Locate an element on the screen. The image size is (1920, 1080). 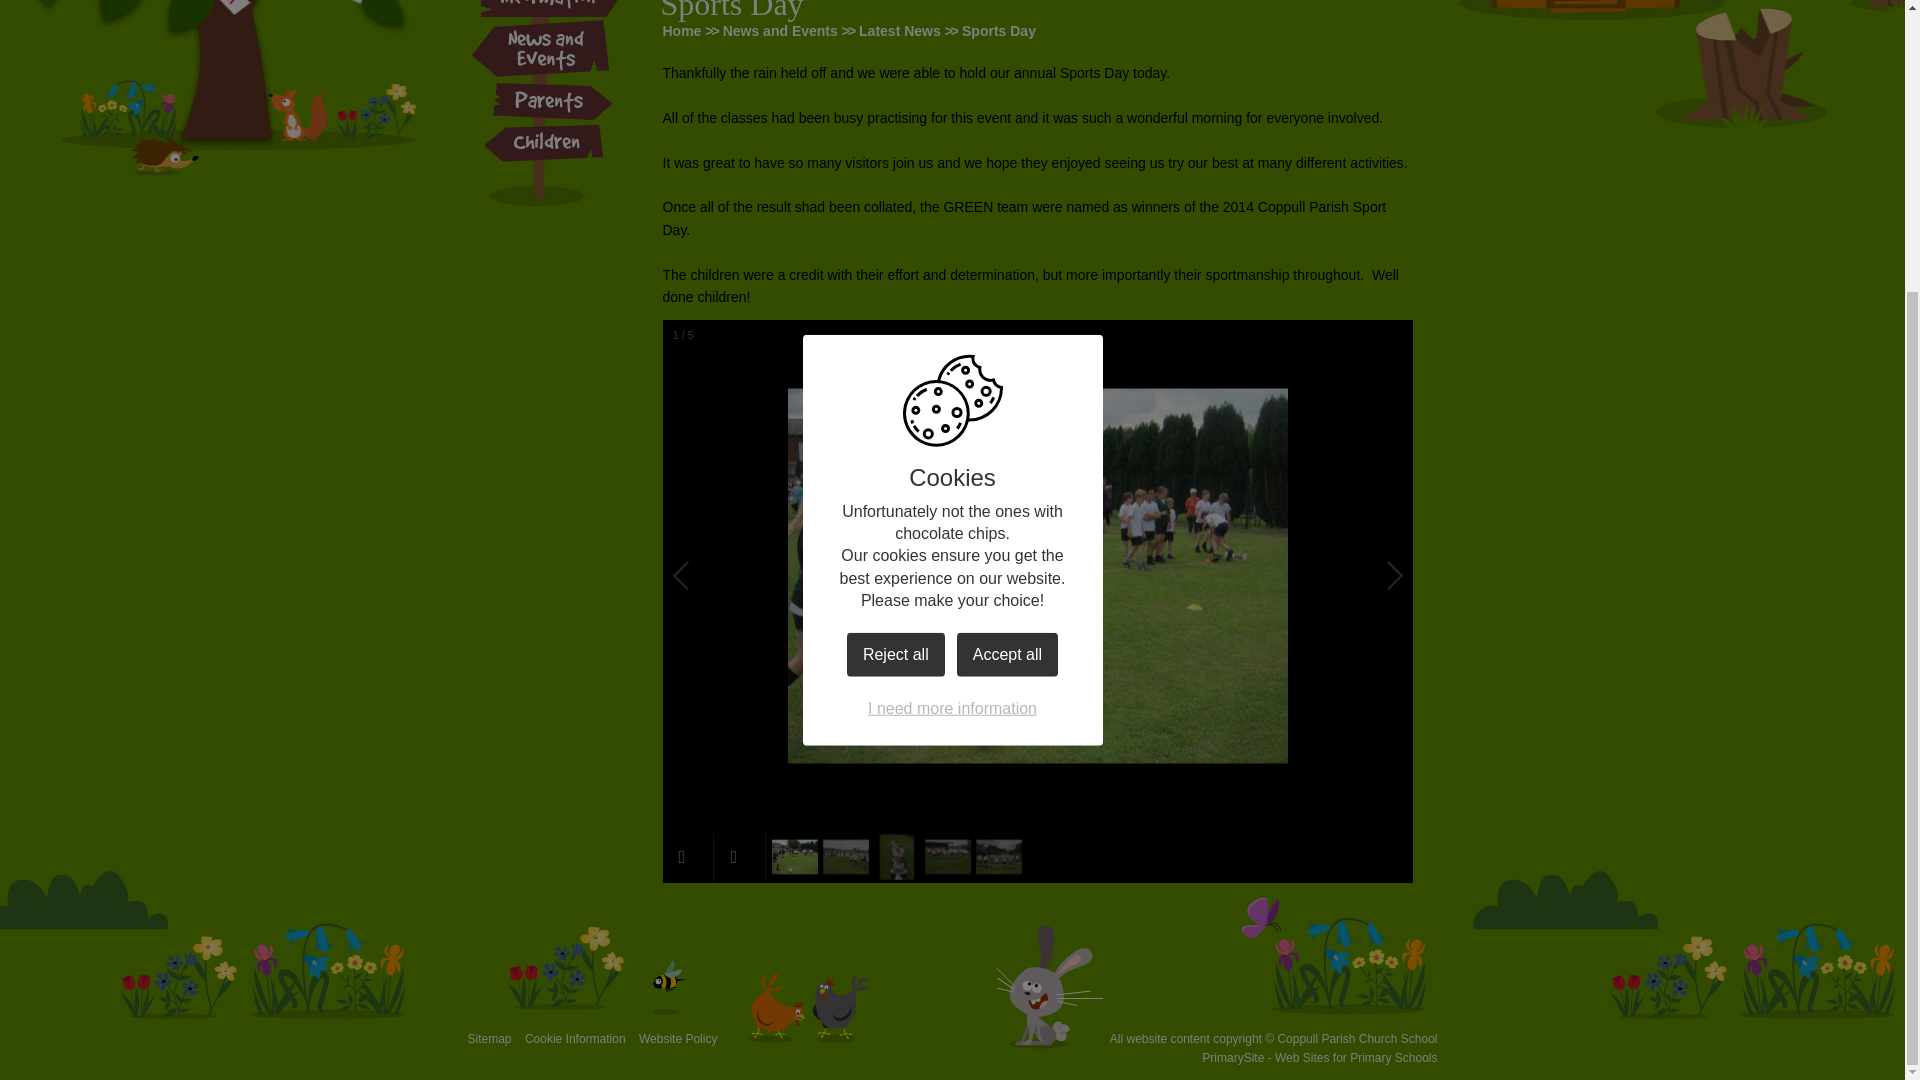
Latest News is located at coordinates (899, 30).